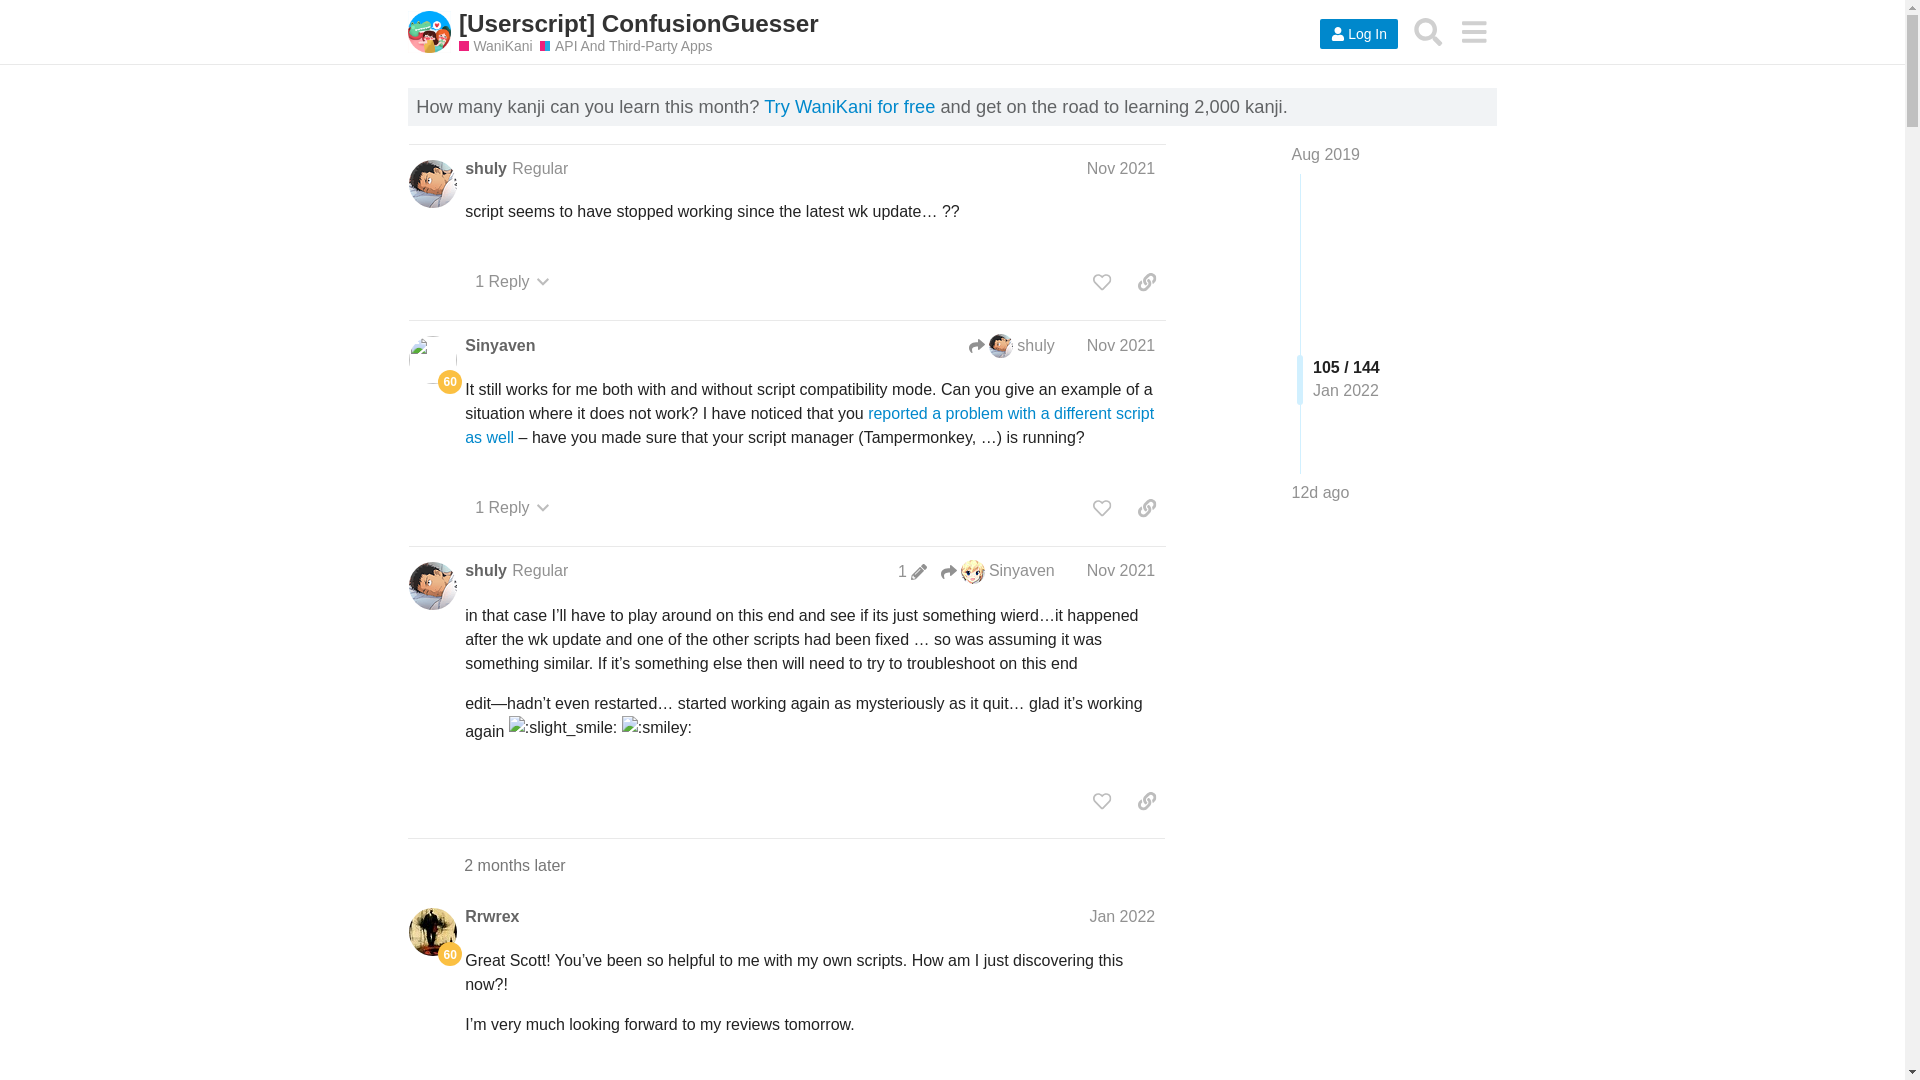 The image size is (1920, 1080). I want to click on Post date, so click(1120, 345).